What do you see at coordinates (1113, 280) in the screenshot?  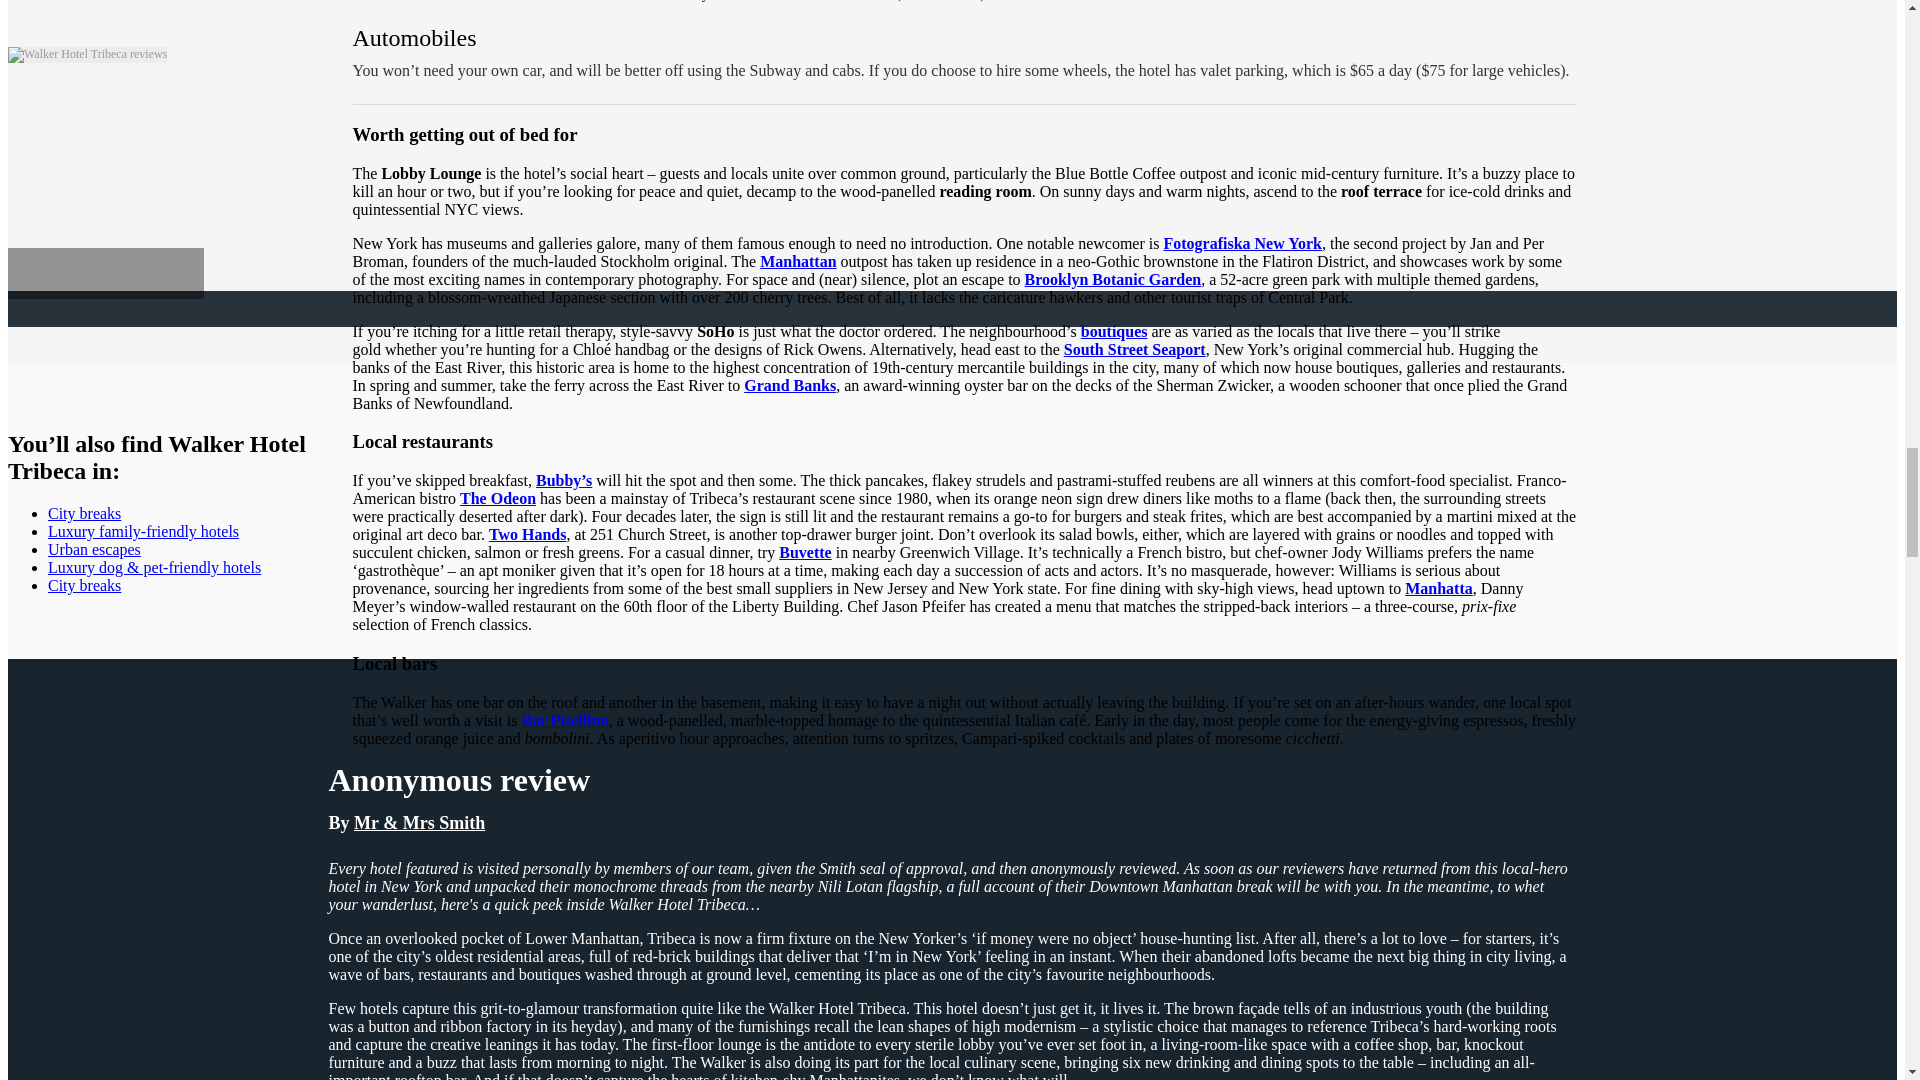 I see `Brooklyn Botanic Garden` at bounding box center [1113, 280].